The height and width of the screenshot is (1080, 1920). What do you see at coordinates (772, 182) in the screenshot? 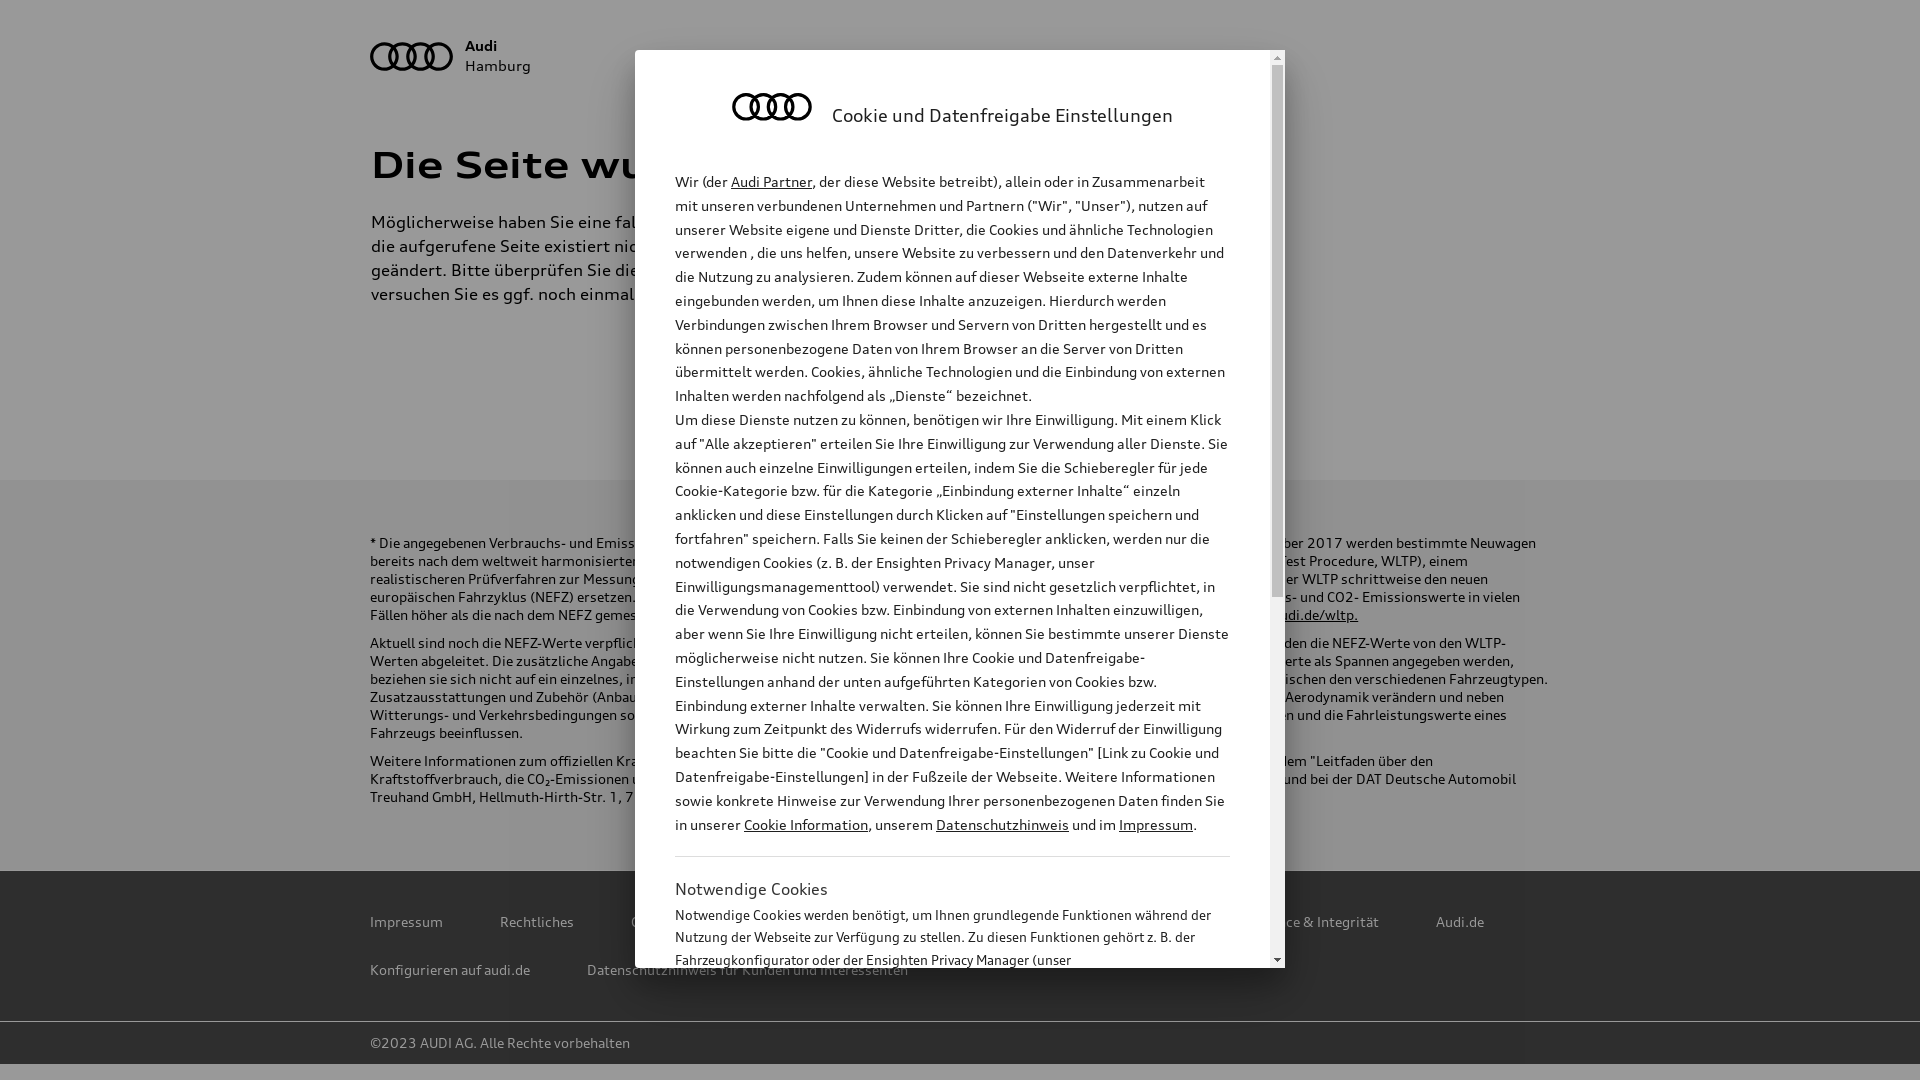
I see `Audi Partner` at bounding box center [772, 182].